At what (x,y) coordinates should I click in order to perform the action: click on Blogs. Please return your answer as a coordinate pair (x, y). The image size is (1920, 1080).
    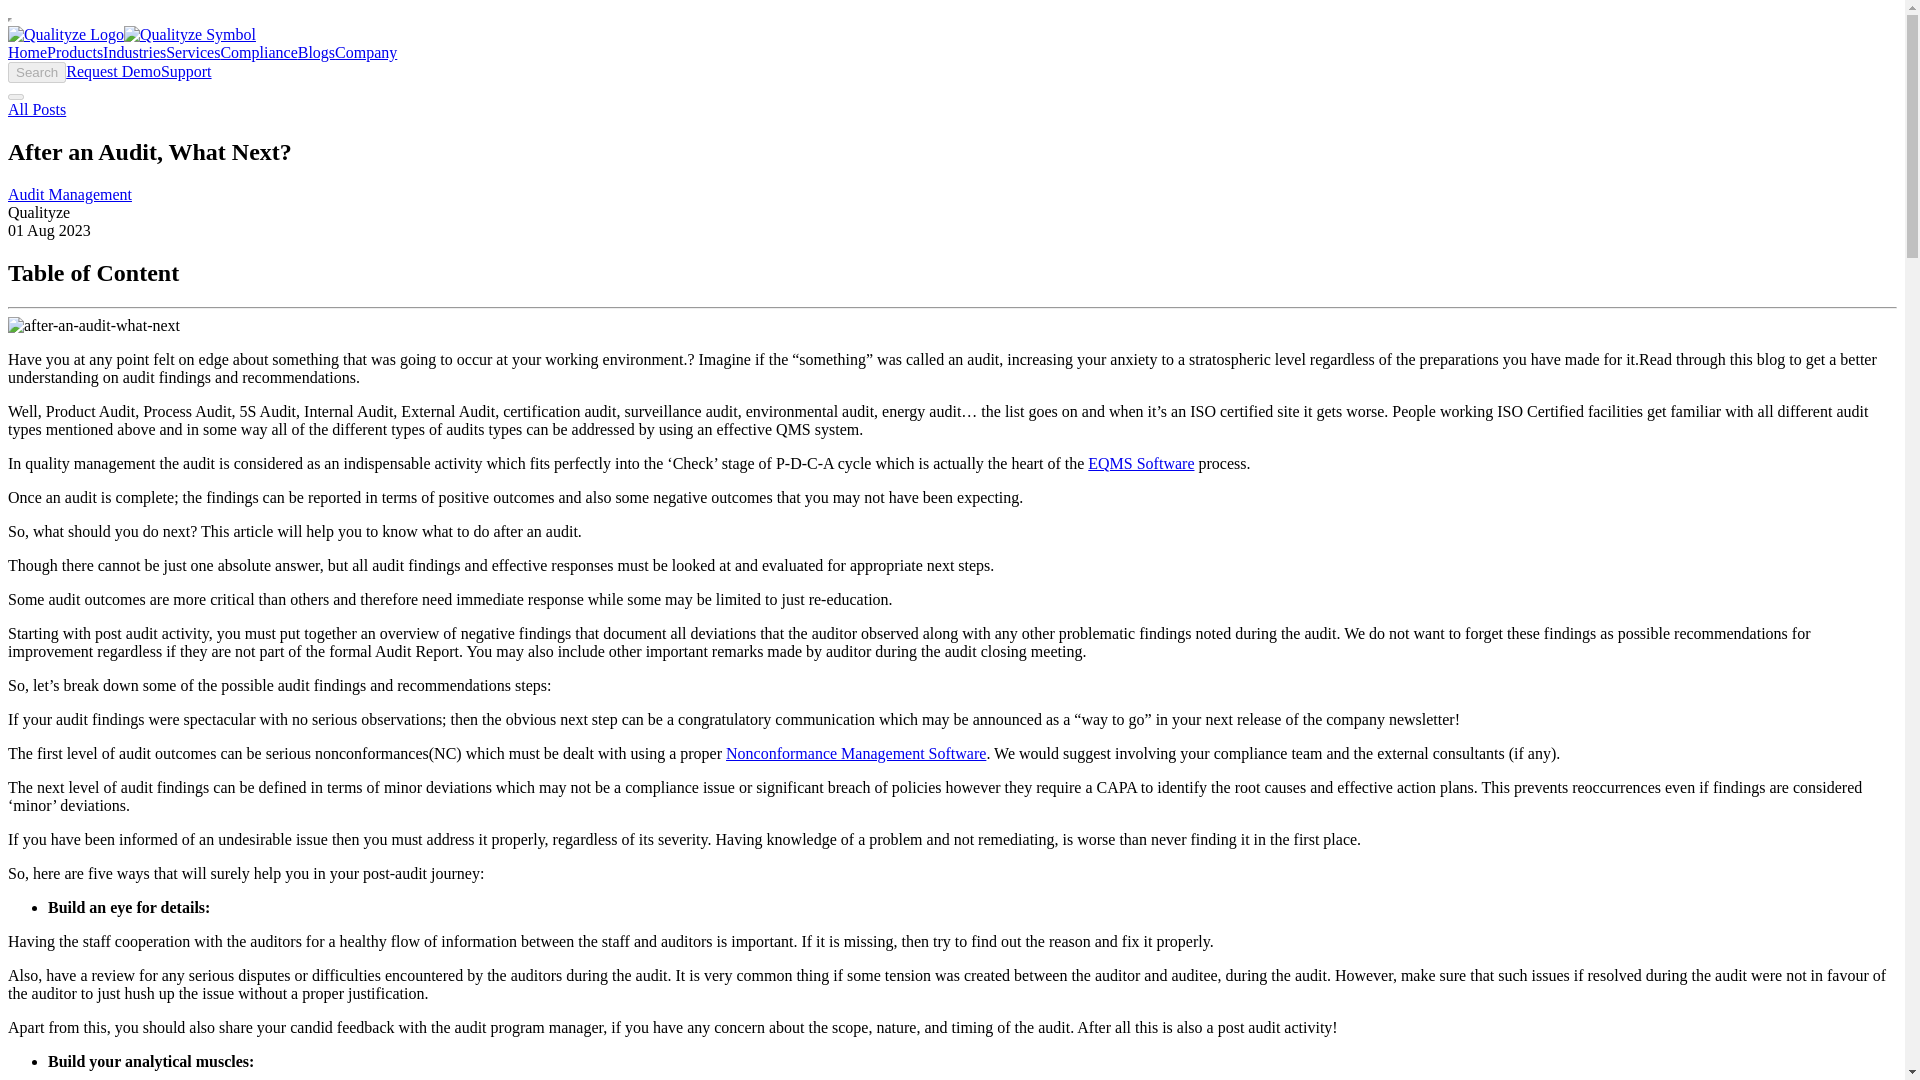
    Looking at the image, I should click on (316, 52).